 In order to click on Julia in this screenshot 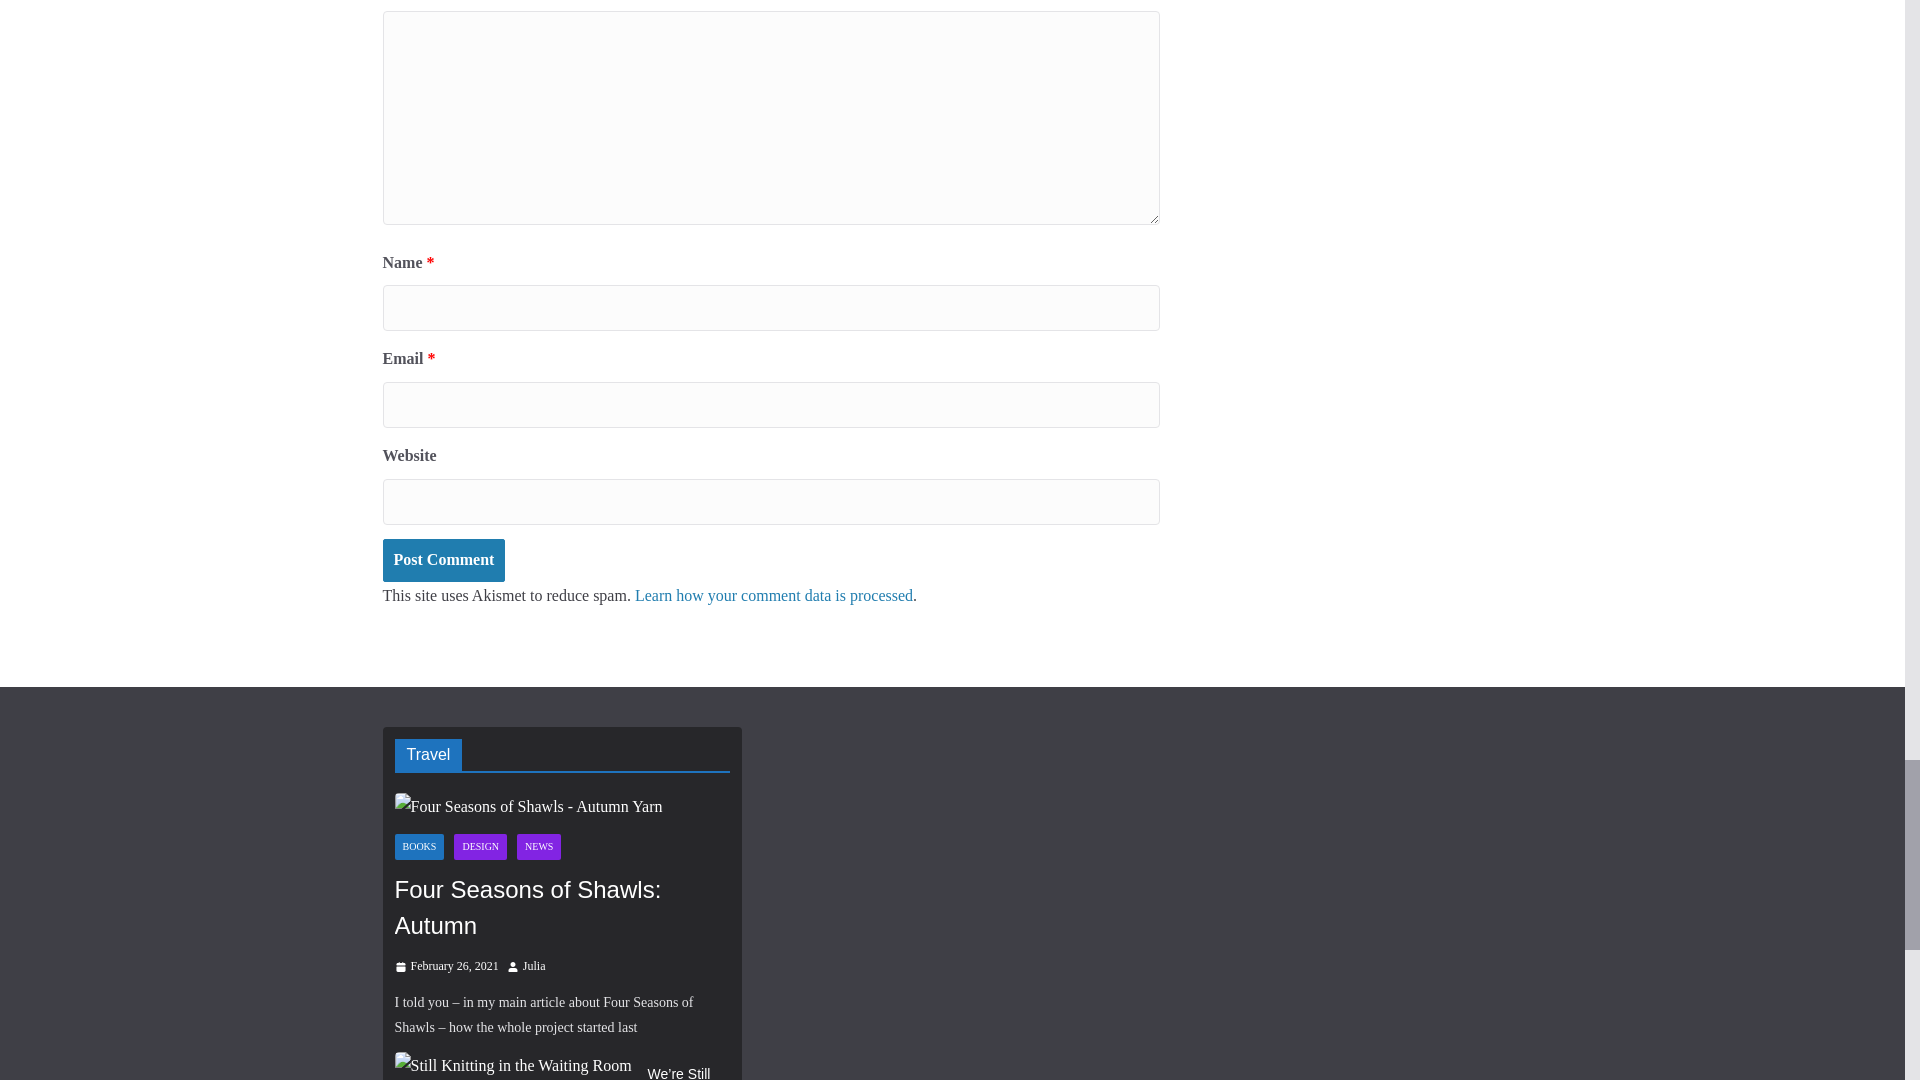, I will do `click(534, 966)`.